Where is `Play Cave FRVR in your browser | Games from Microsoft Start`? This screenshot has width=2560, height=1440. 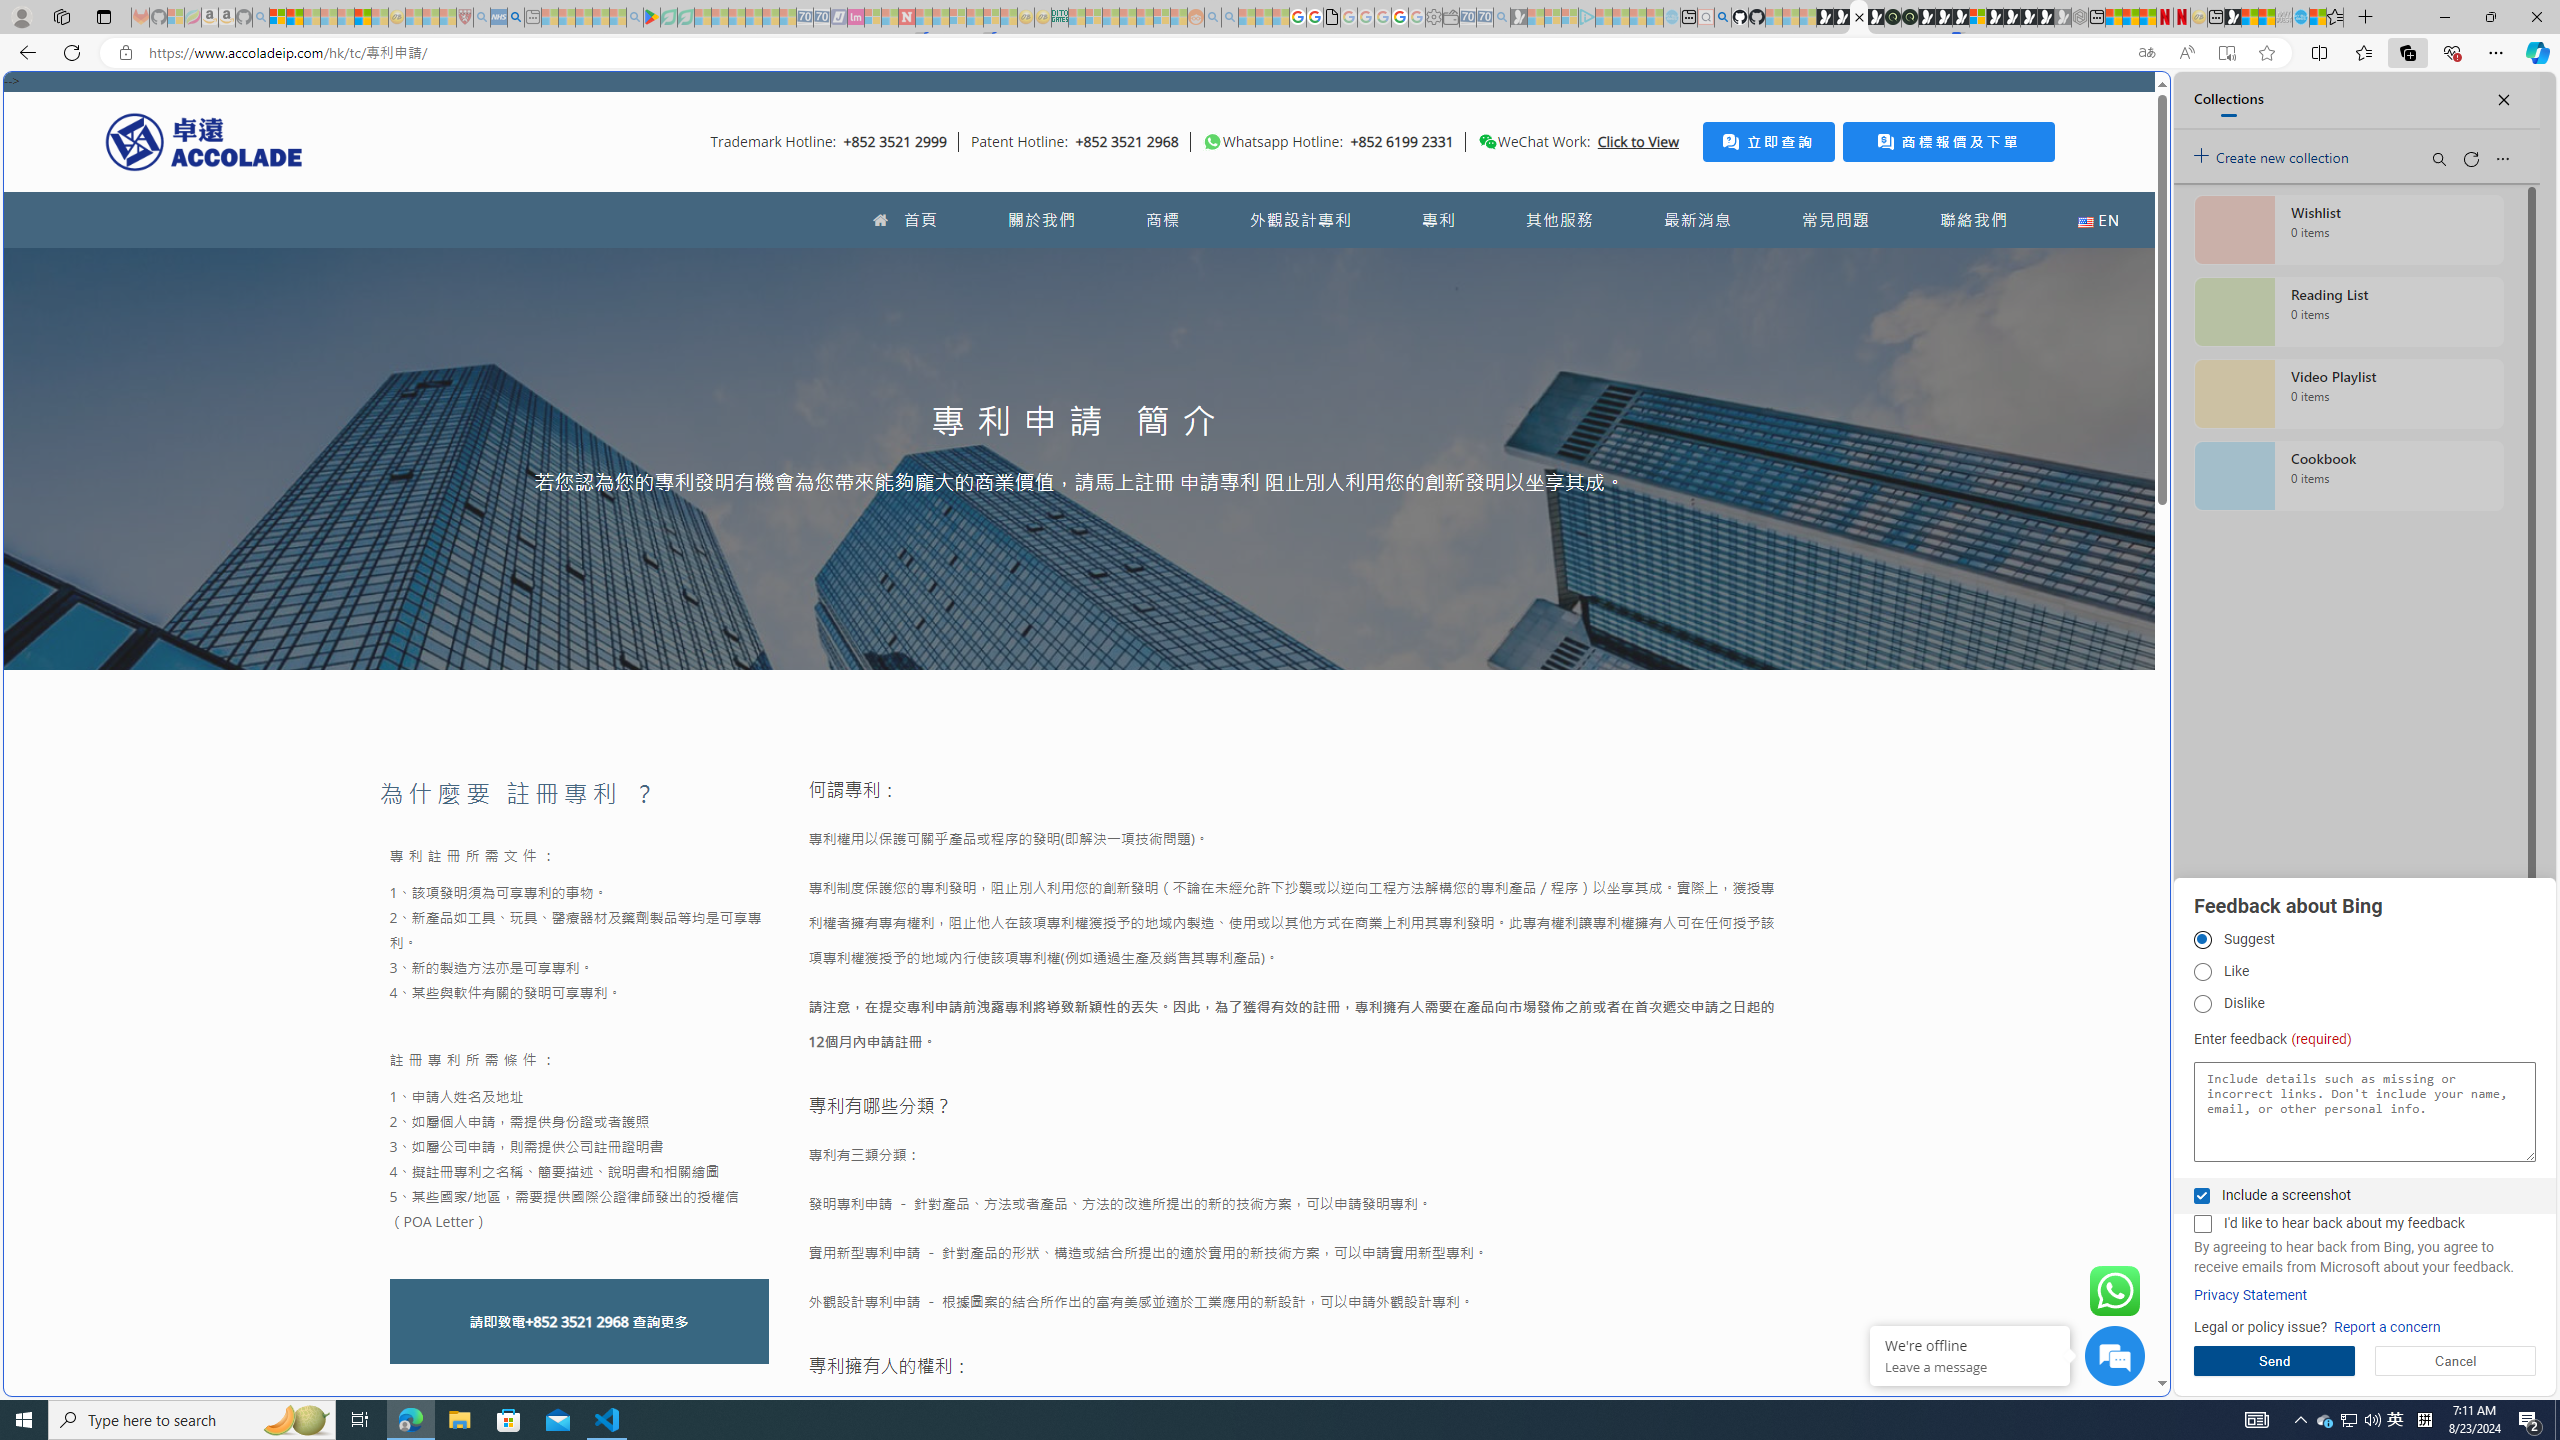
Play Cave FRVR in your browser | Games from Microsoft Start is located at coordinates (1622, 426).